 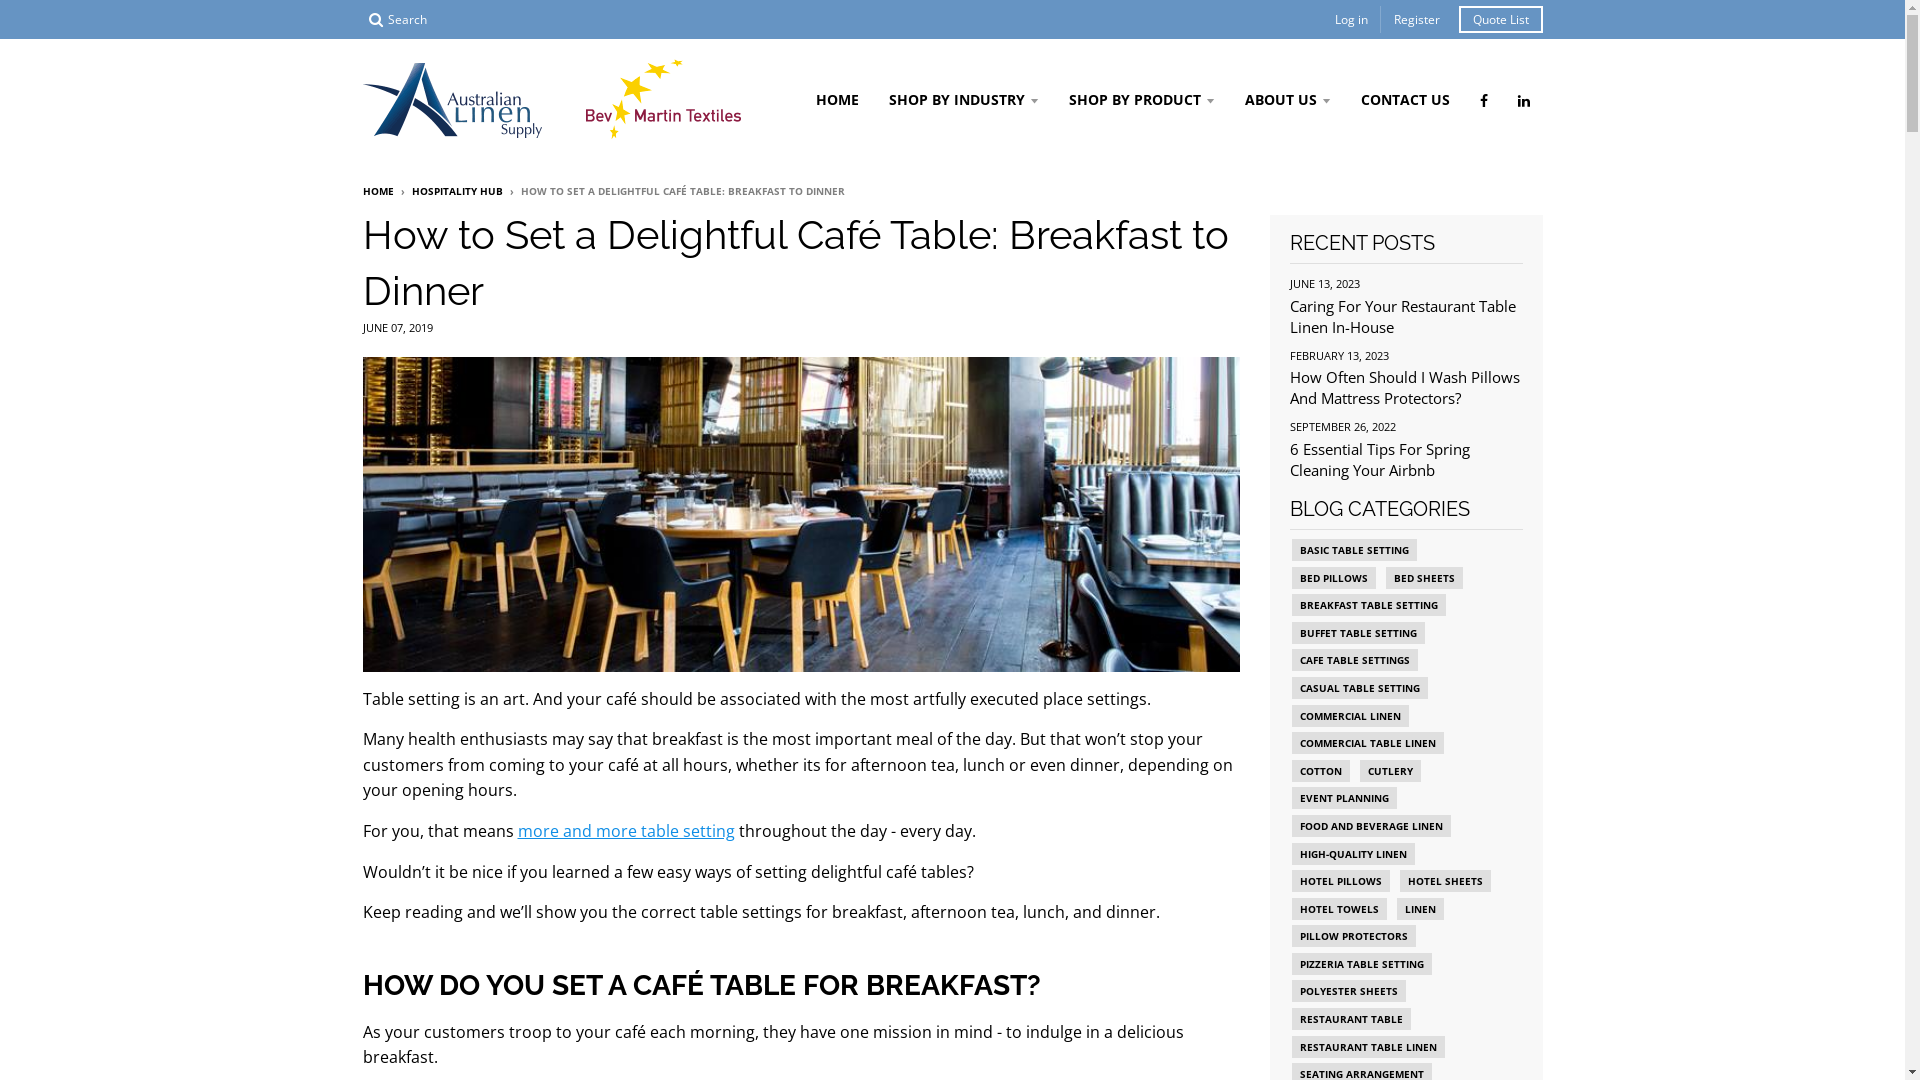 I want to click on RESTAURANT TABLE, so click(x=1352, y=1019).